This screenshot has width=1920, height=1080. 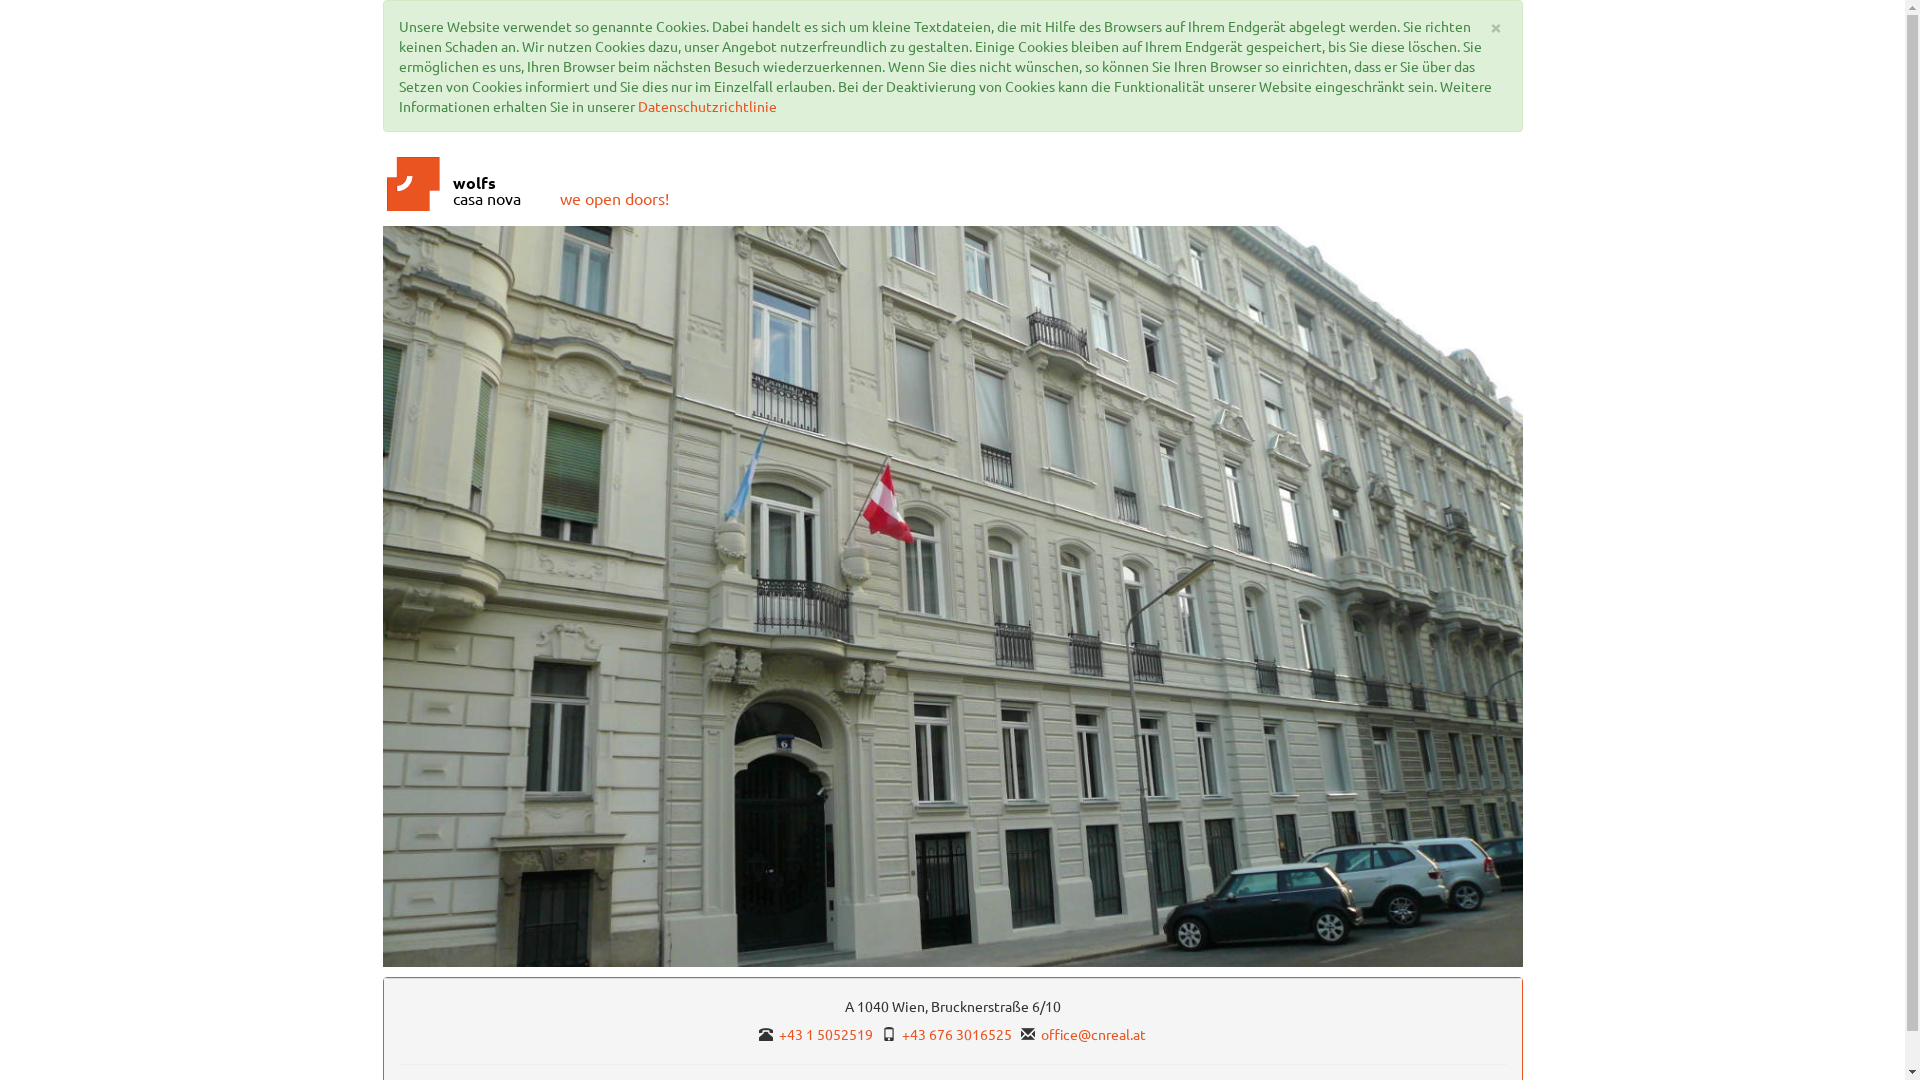 What do you see at coordinates (826, 1034) in the screenshot?
I see `+43 1 5052519` at bounding box center [826, 1034].